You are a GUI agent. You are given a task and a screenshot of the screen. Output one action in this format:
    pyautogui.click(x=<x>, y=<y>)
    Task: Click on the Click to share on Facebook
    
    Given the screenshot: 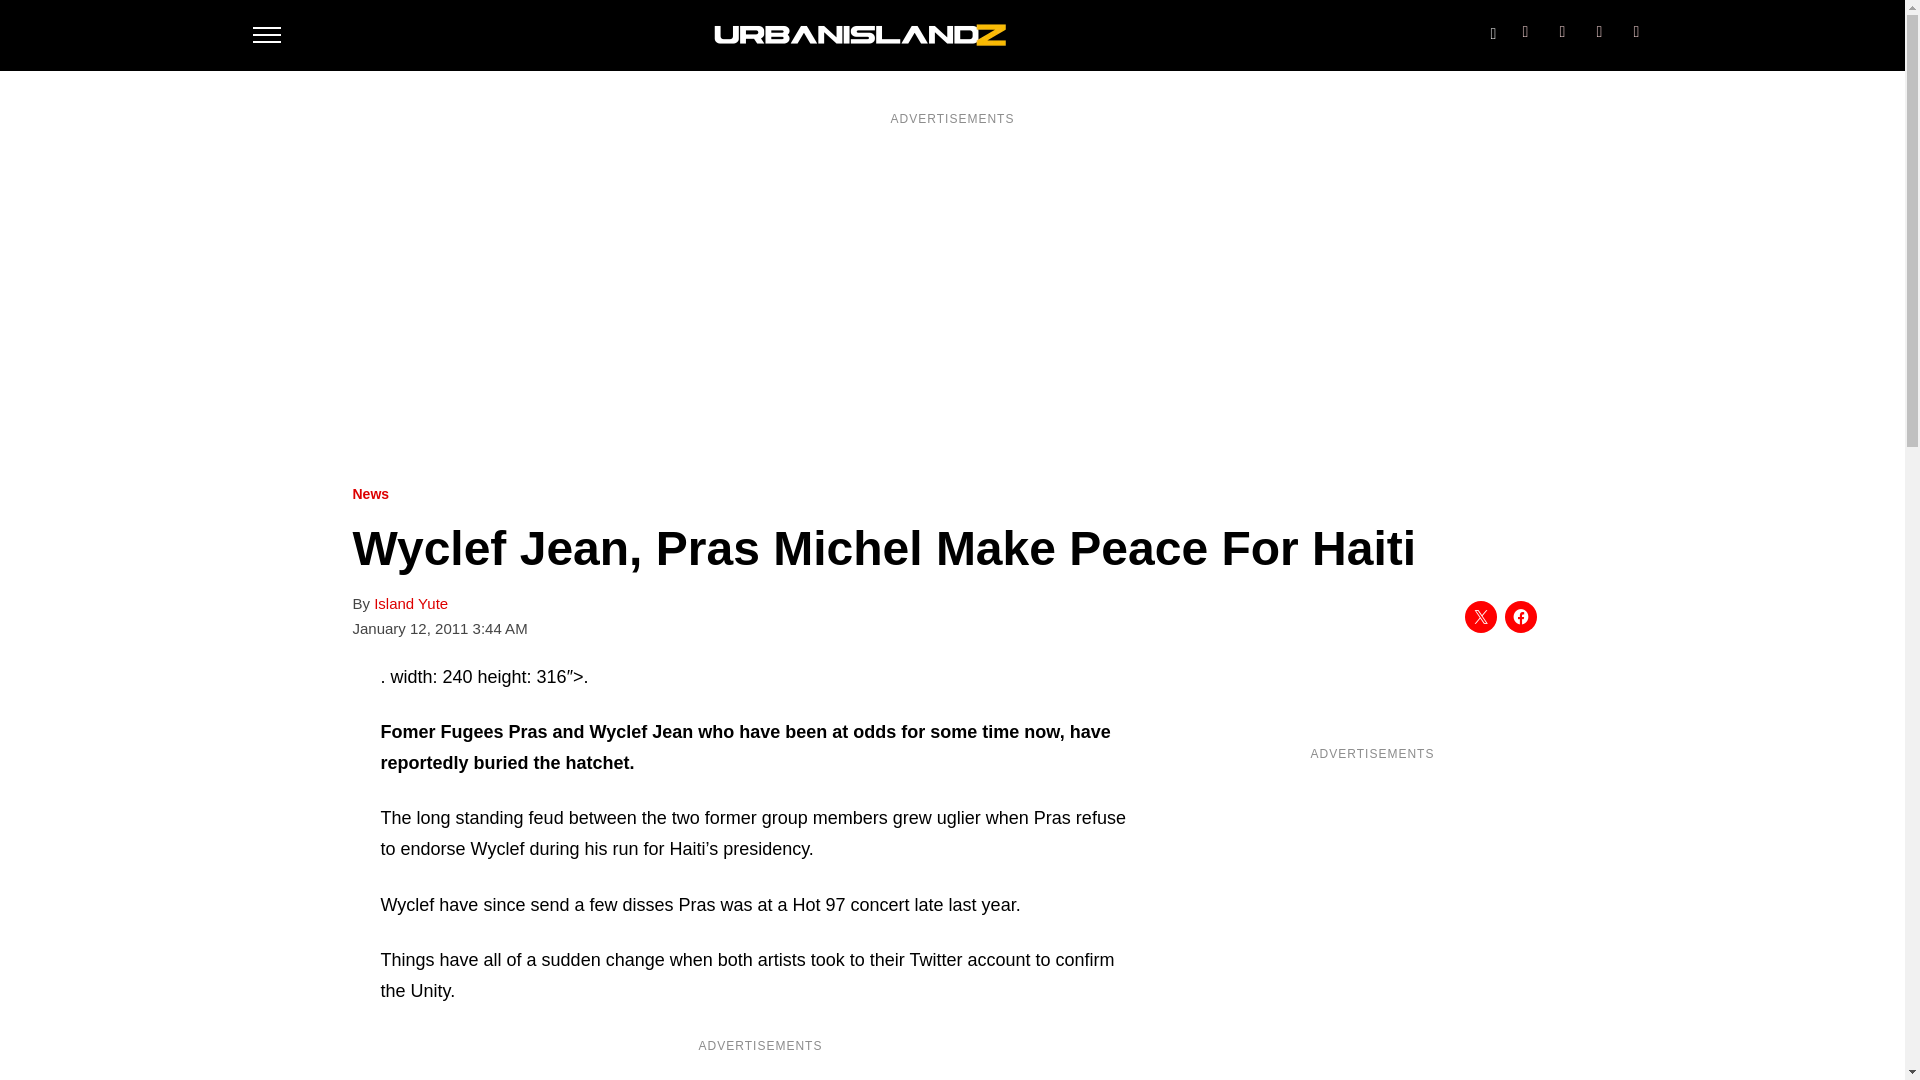 What is the action you would take?
    pyautogui.click(x=1520, y=616)
    